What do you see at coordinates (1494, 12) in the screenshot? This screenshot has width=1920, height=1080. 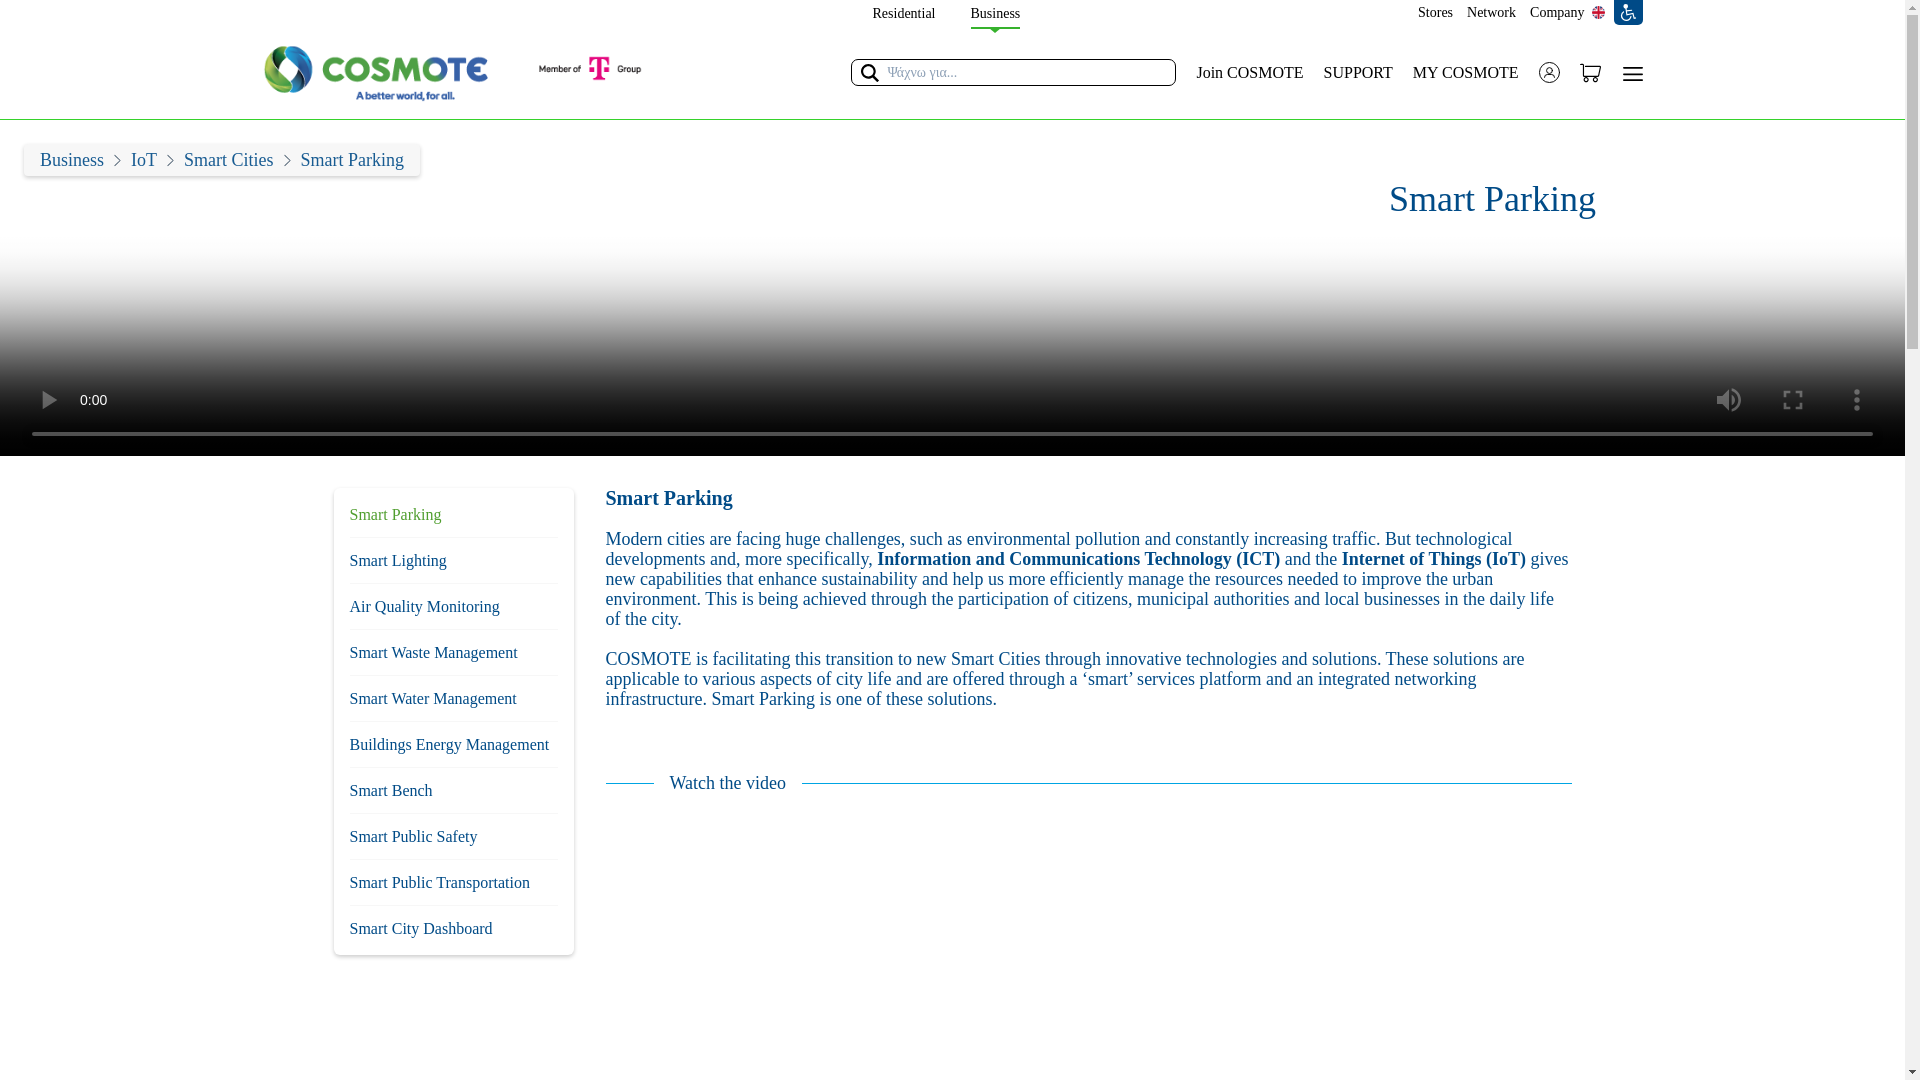 I see `Network` at bounding box center [1494, 12].